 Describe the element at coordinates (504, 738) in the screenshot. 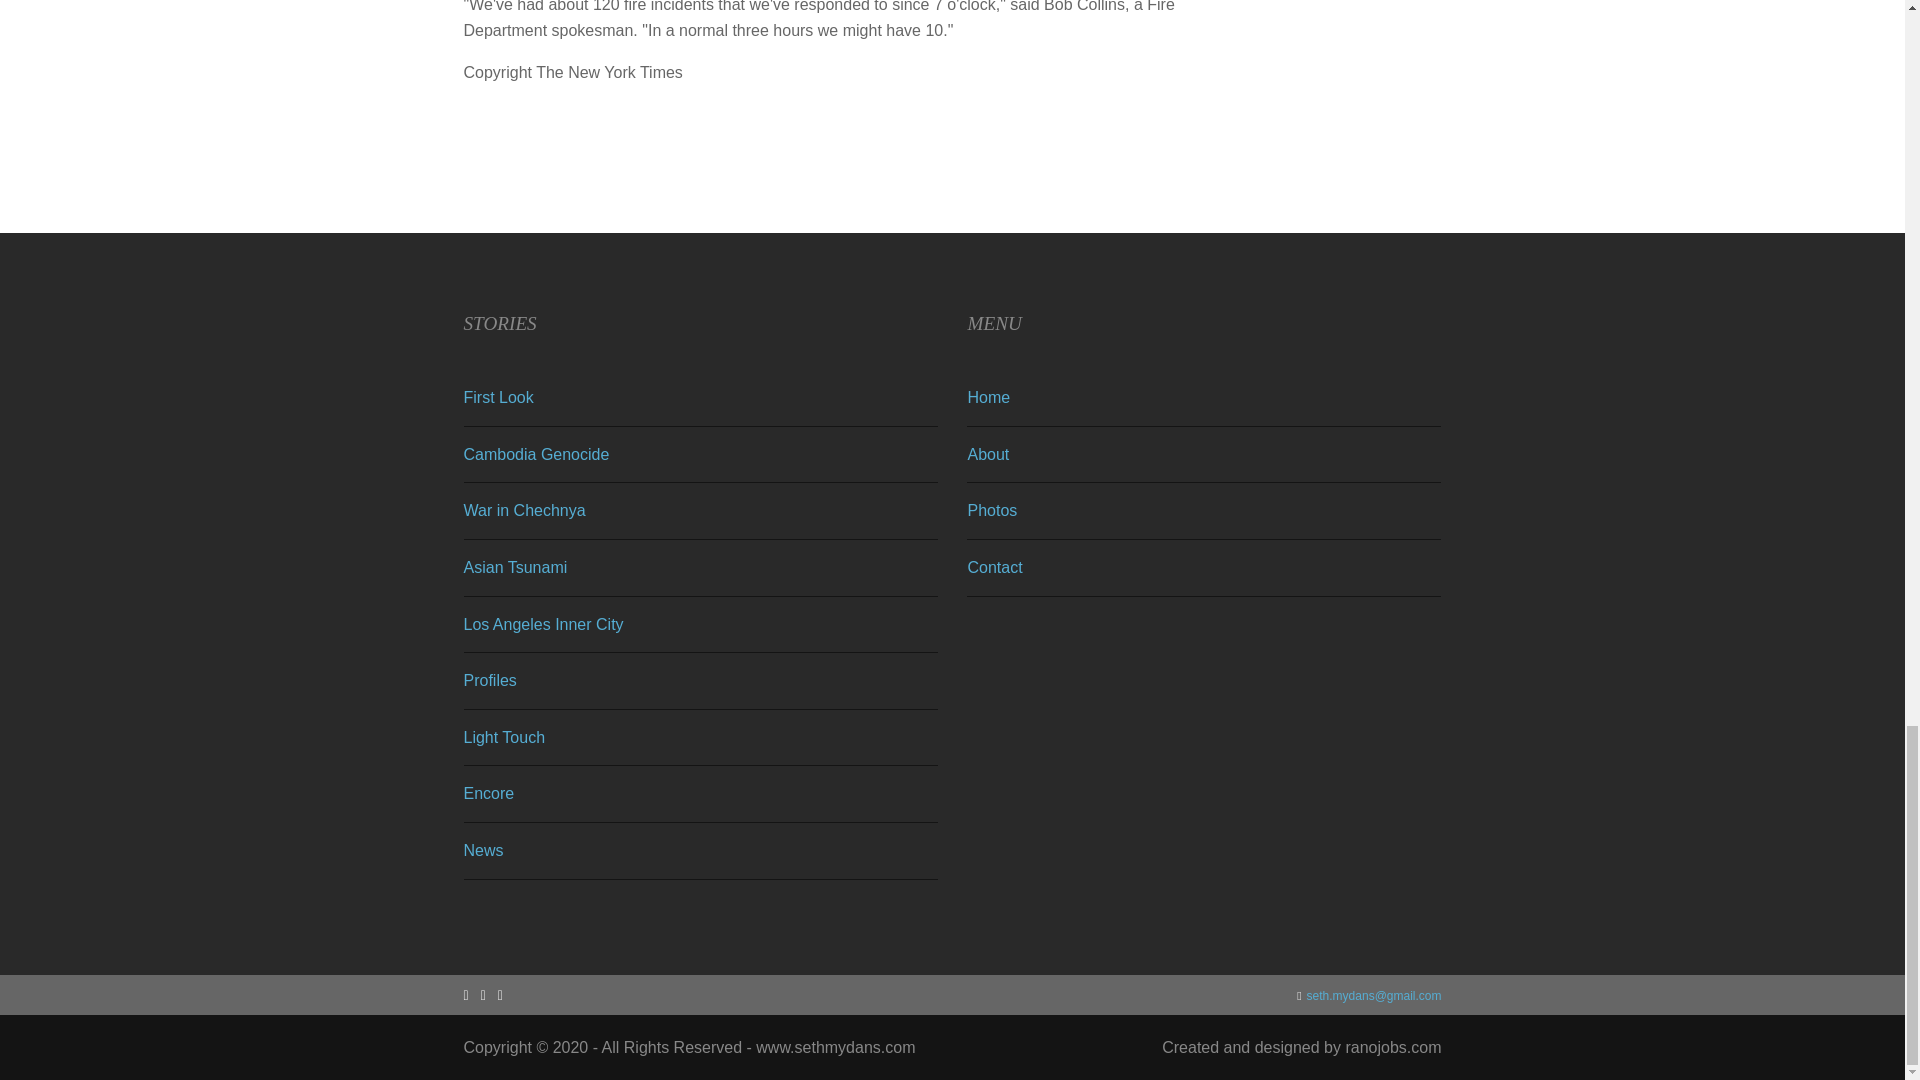

I see `Light Touch` at that location.